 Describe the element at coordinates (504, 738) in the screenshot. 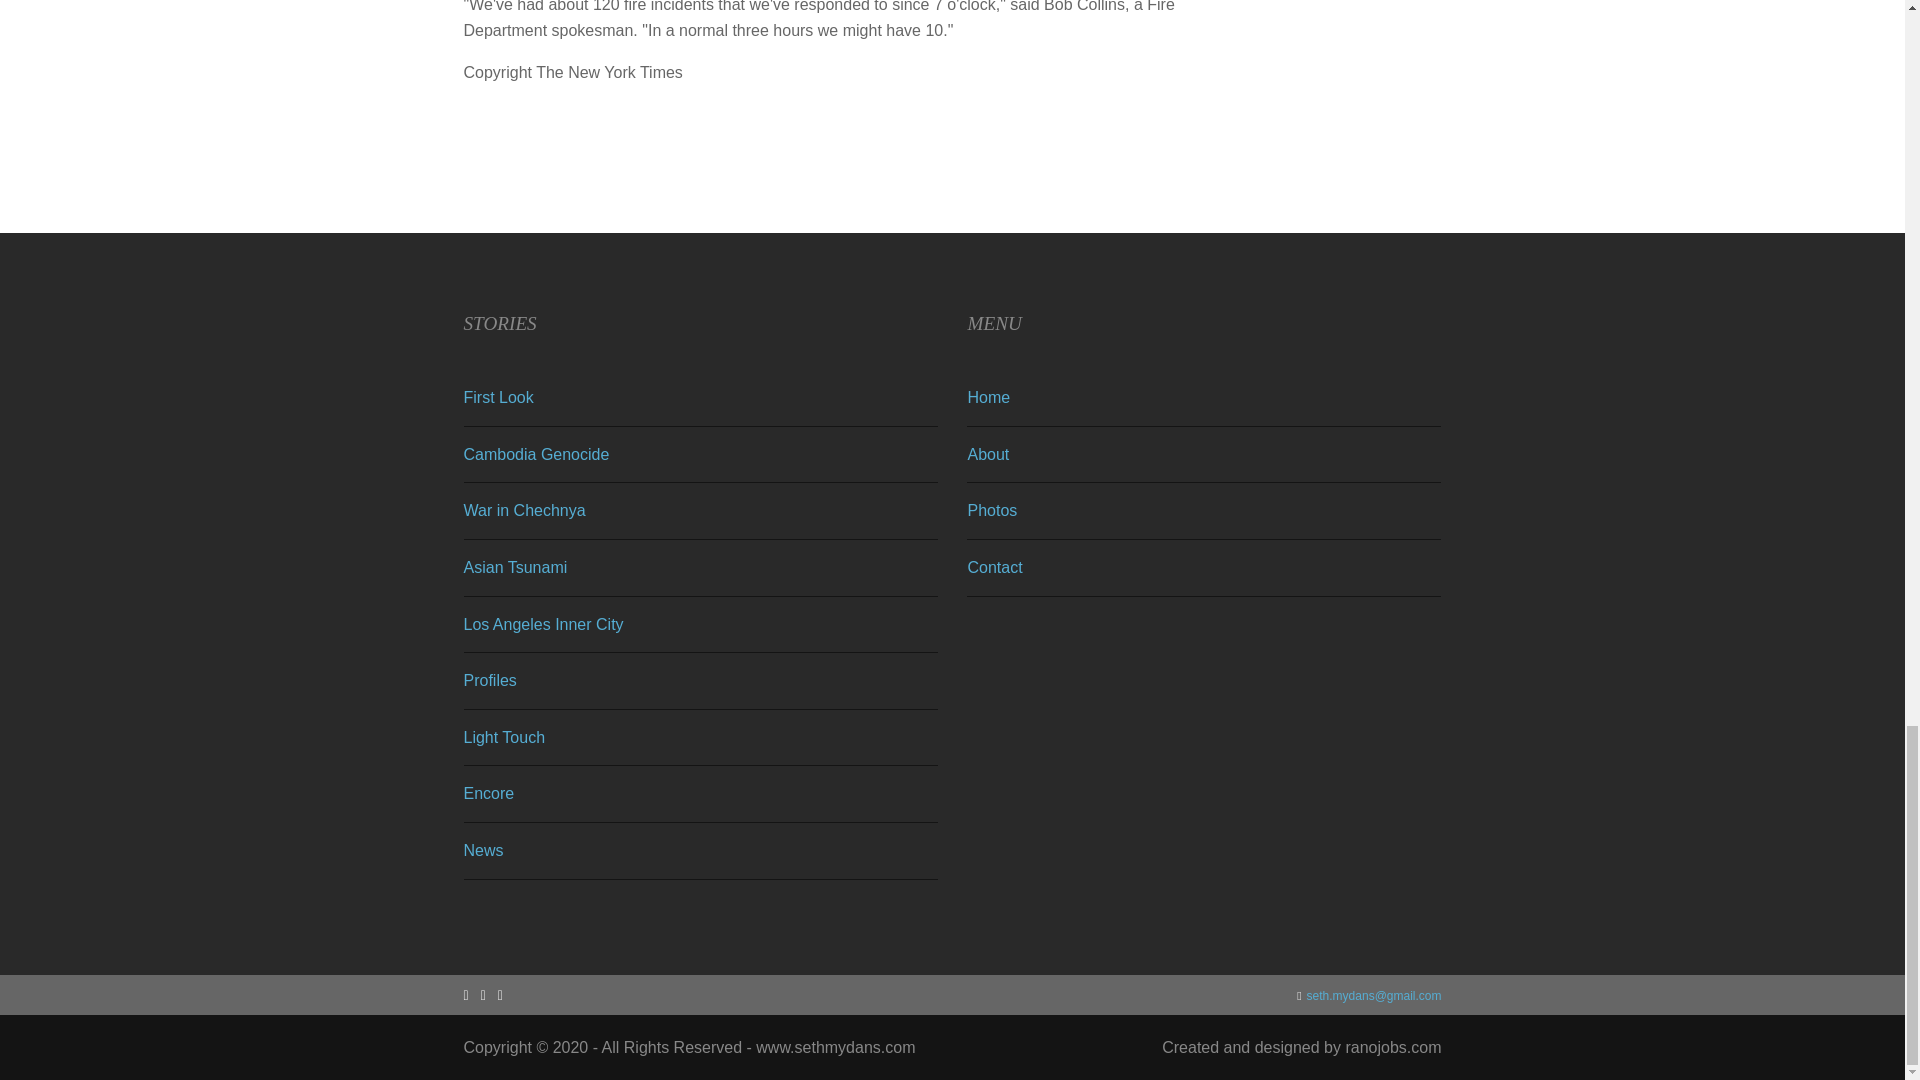

I see `Light Touch` at that location.